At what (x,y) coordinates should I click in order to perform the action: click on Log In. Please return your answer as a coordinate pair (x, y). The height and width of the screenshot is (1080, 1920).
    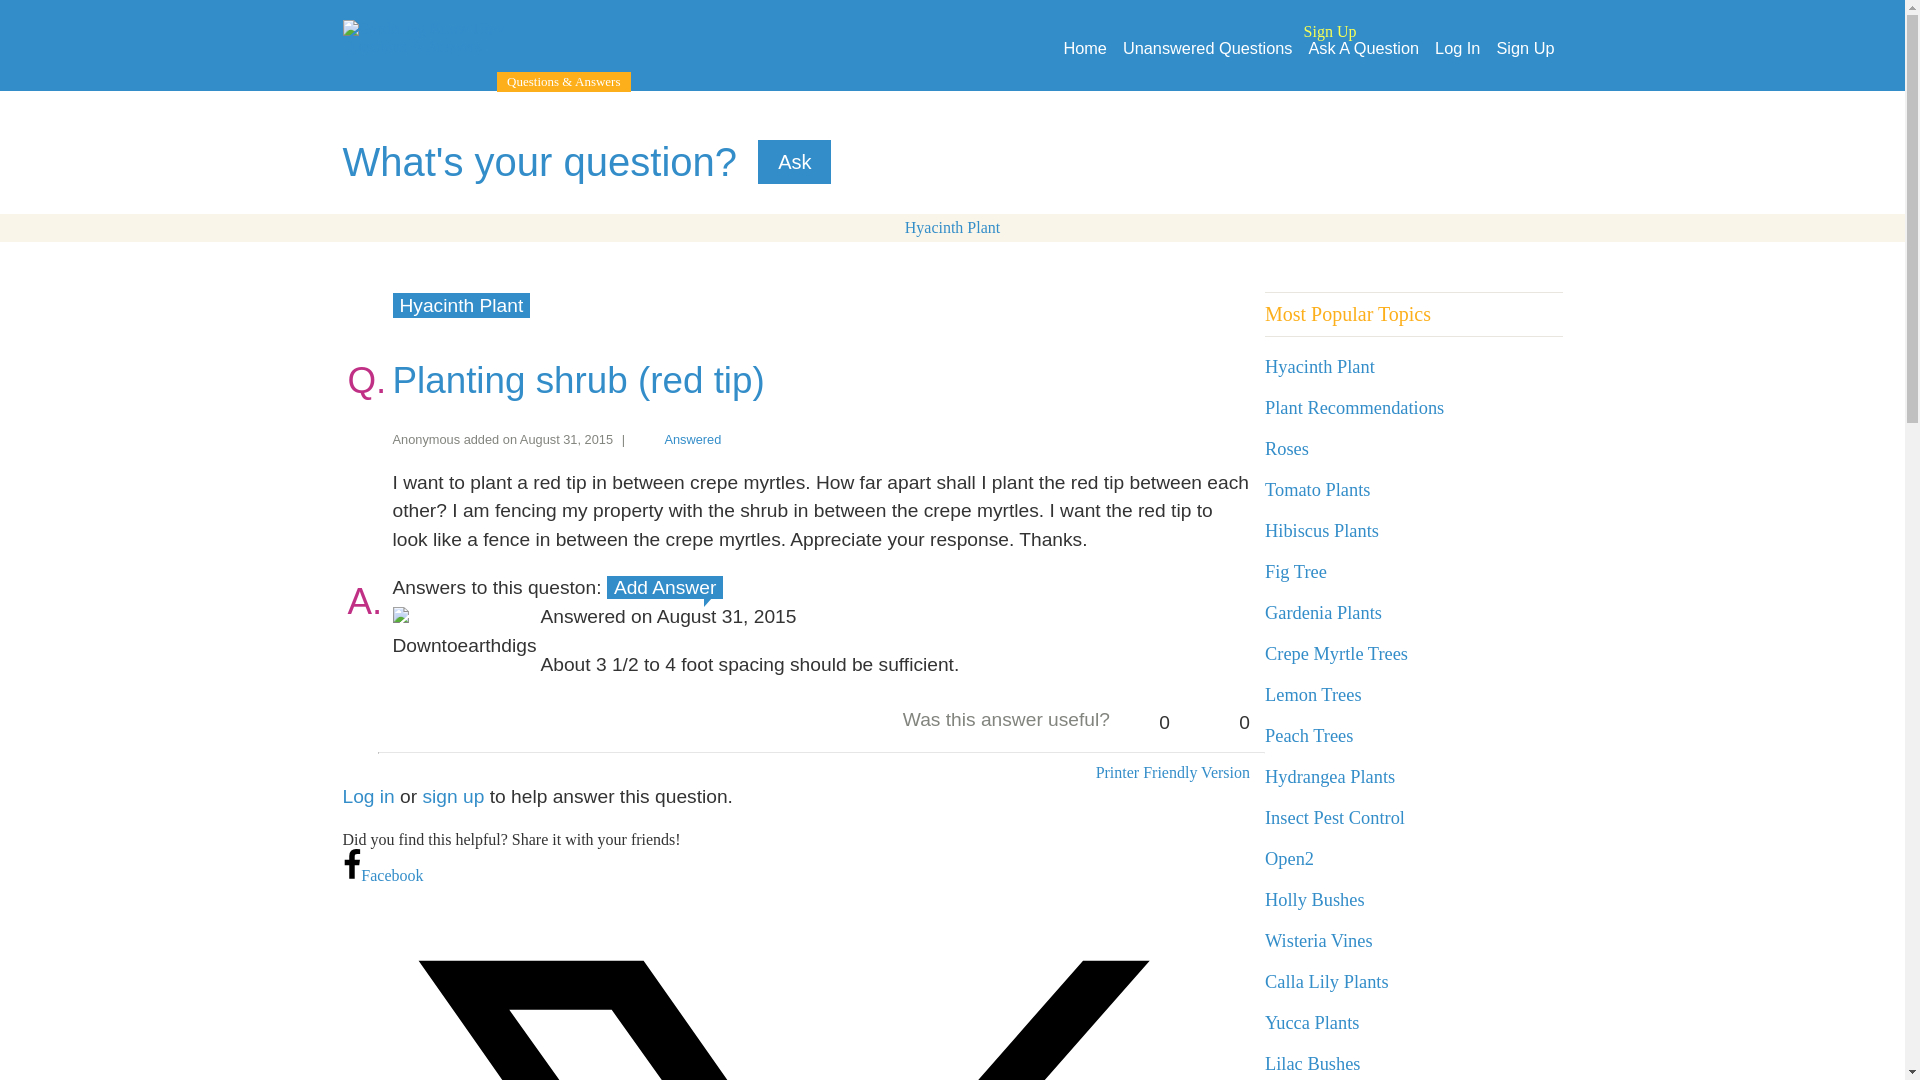
    Looking at the image, I should click on (1457, 48).